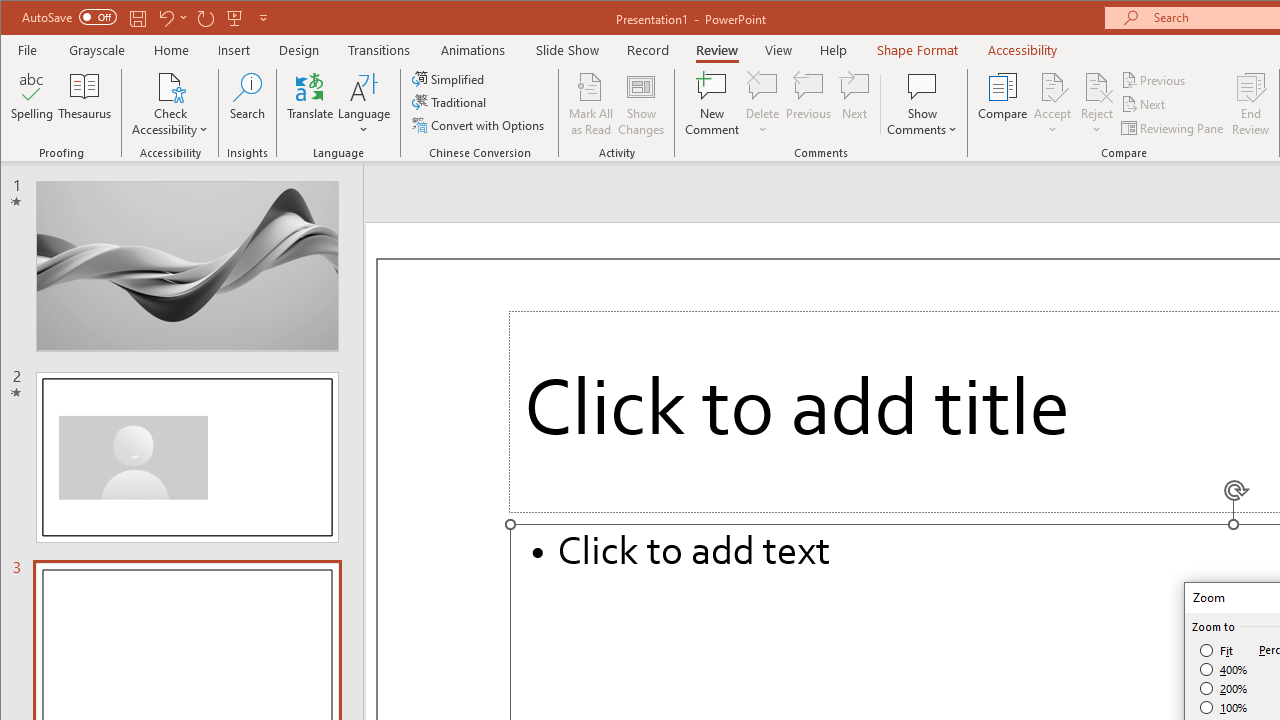  What do you see at coordinates (1002, 104) in the screenshot?
I see `Compare` at bounding box center [1002, 104].